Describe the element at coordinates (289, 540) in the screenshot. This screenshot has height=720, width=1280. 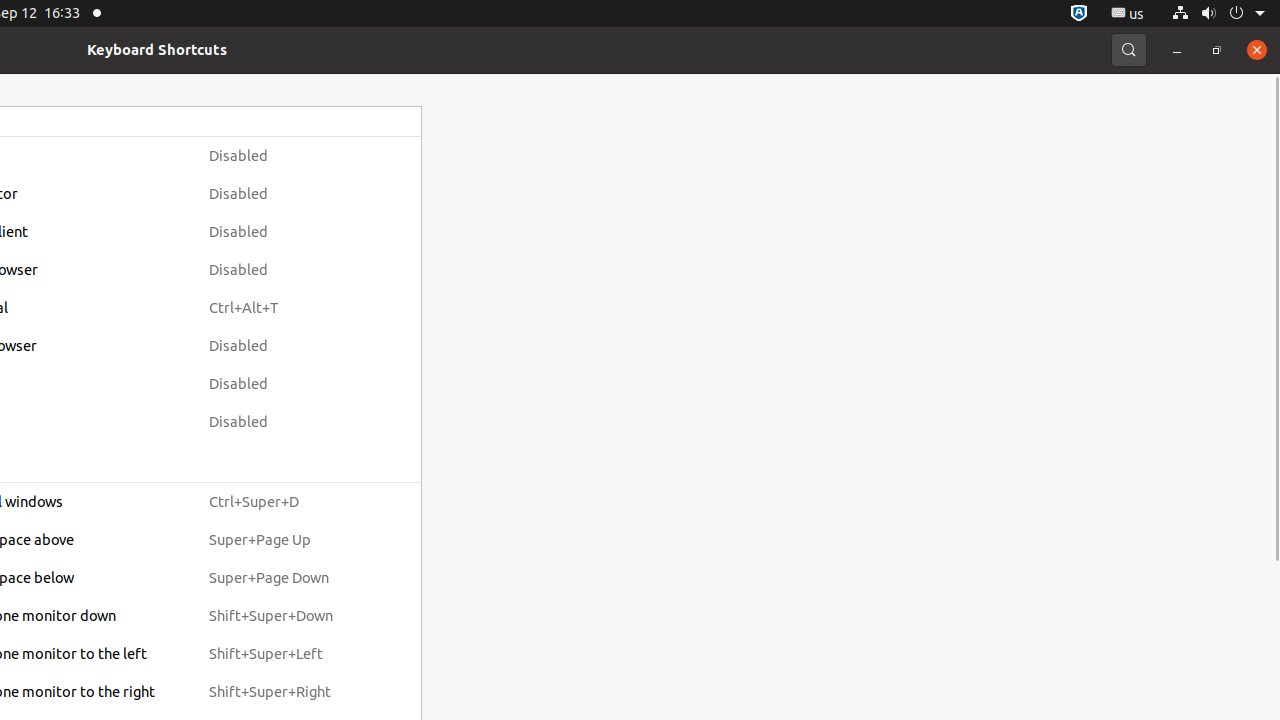
I see `Super+Page Up` at that location.